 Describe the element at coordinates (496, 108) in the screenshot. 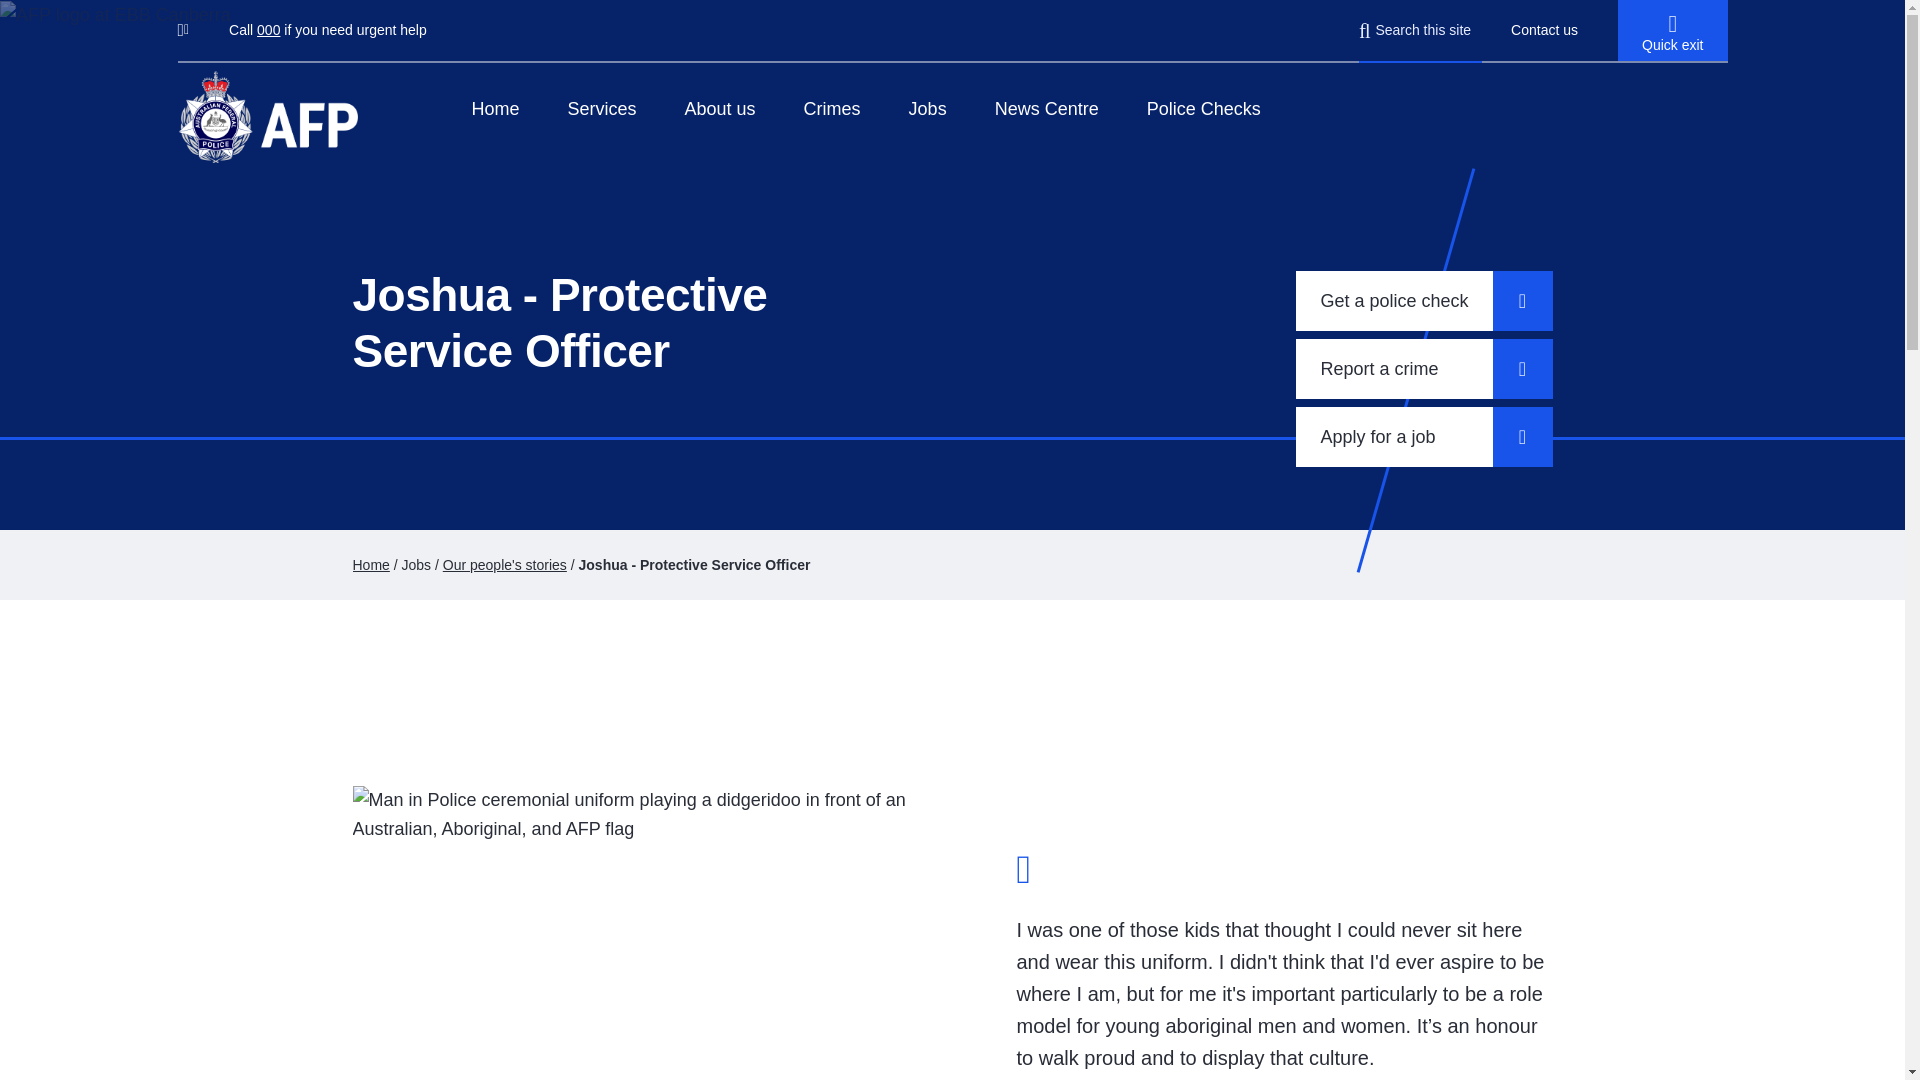

I see `Home` at that location.